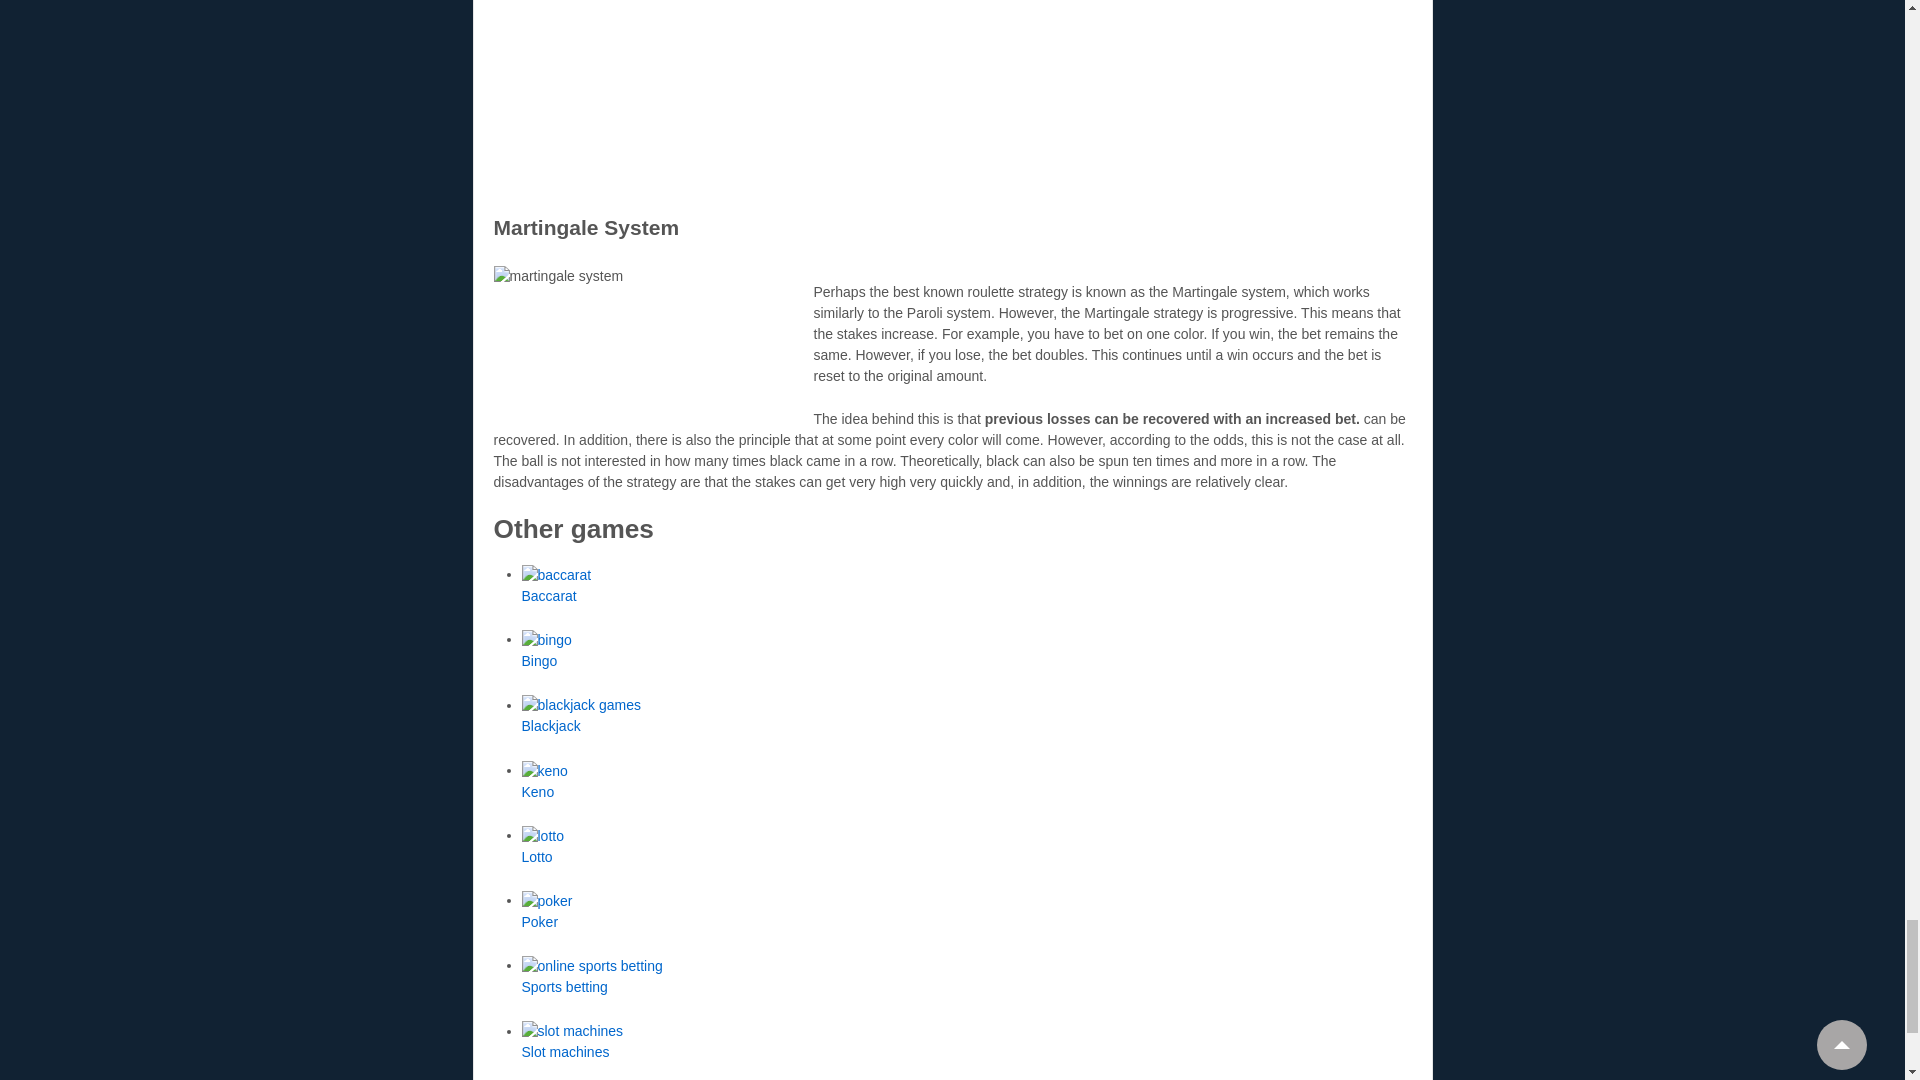 The width and height of the screenshot is (1920, 1080). Describe the element at coordinates (540, 921) in the screenshot. I see `Poker` at that location.